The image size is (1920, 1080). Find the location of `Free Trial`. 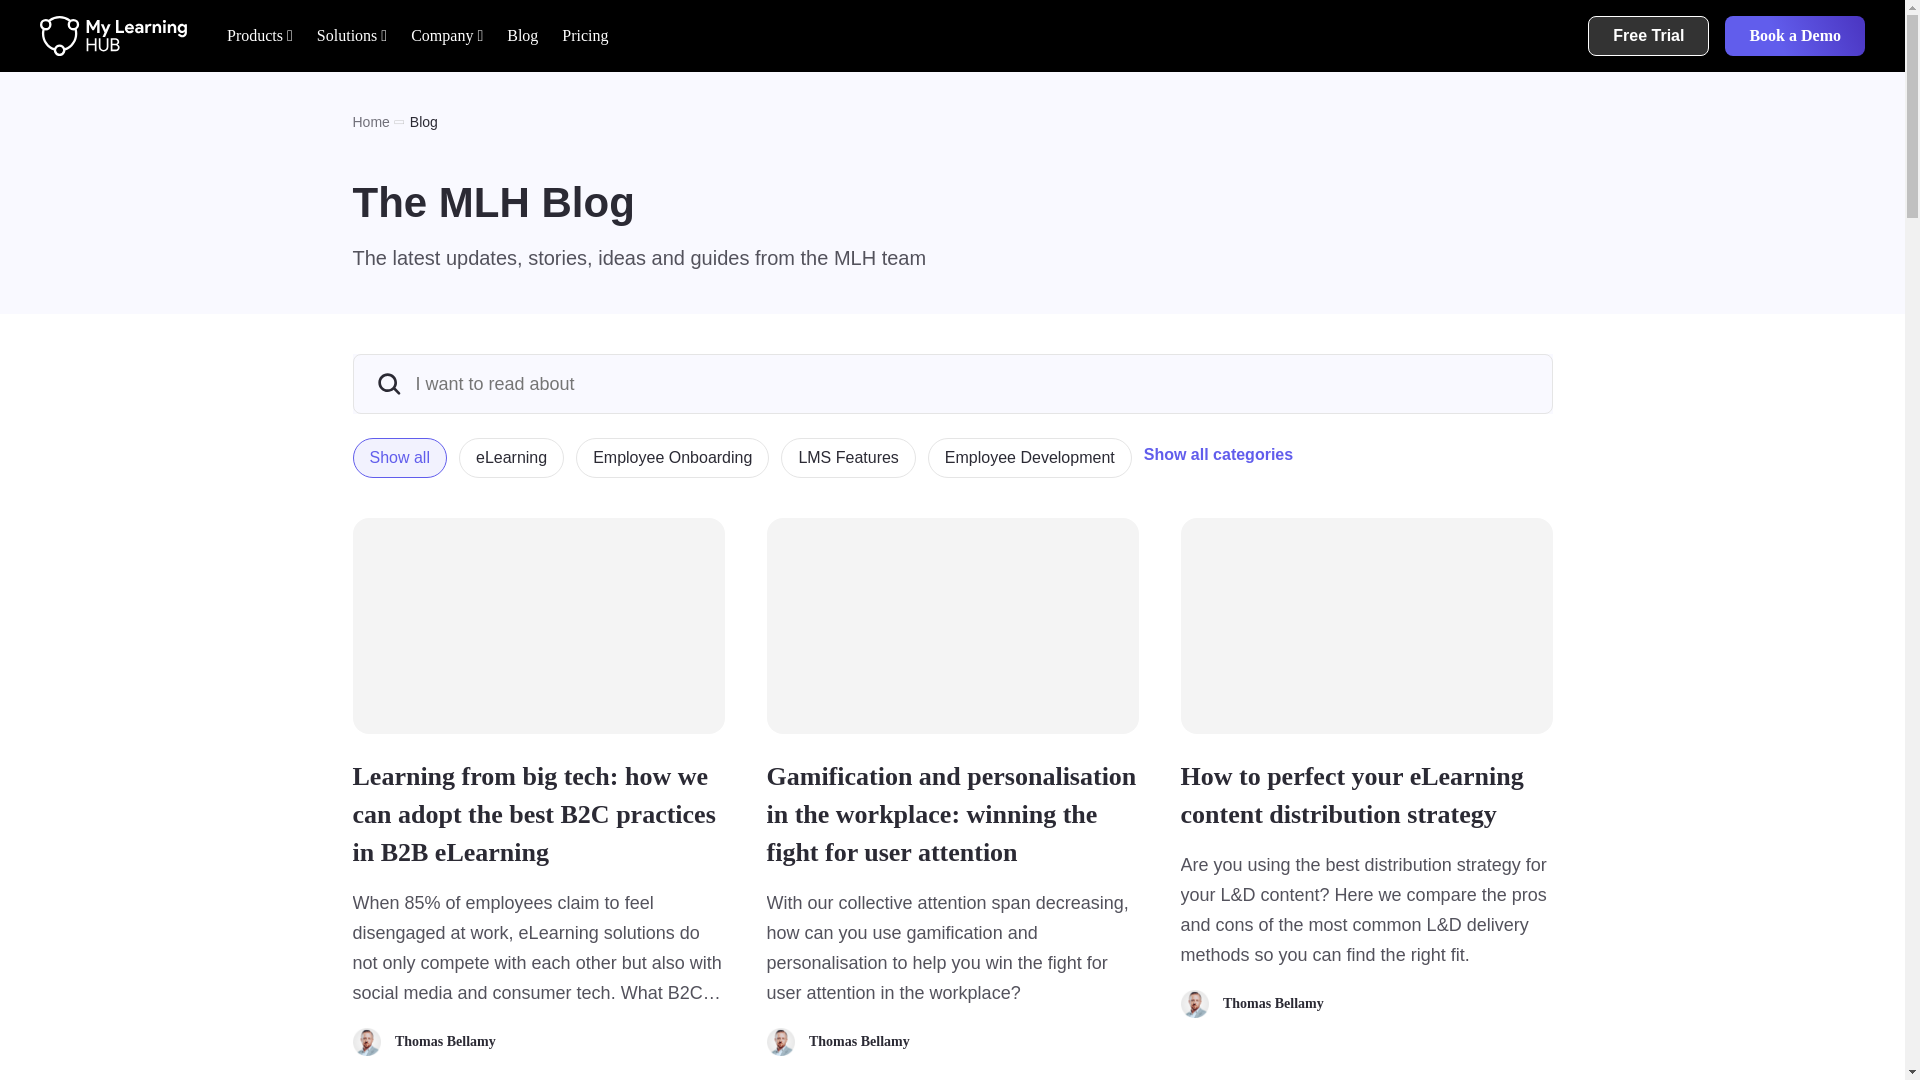

Free Trial is located at coordinates (1648, 36).